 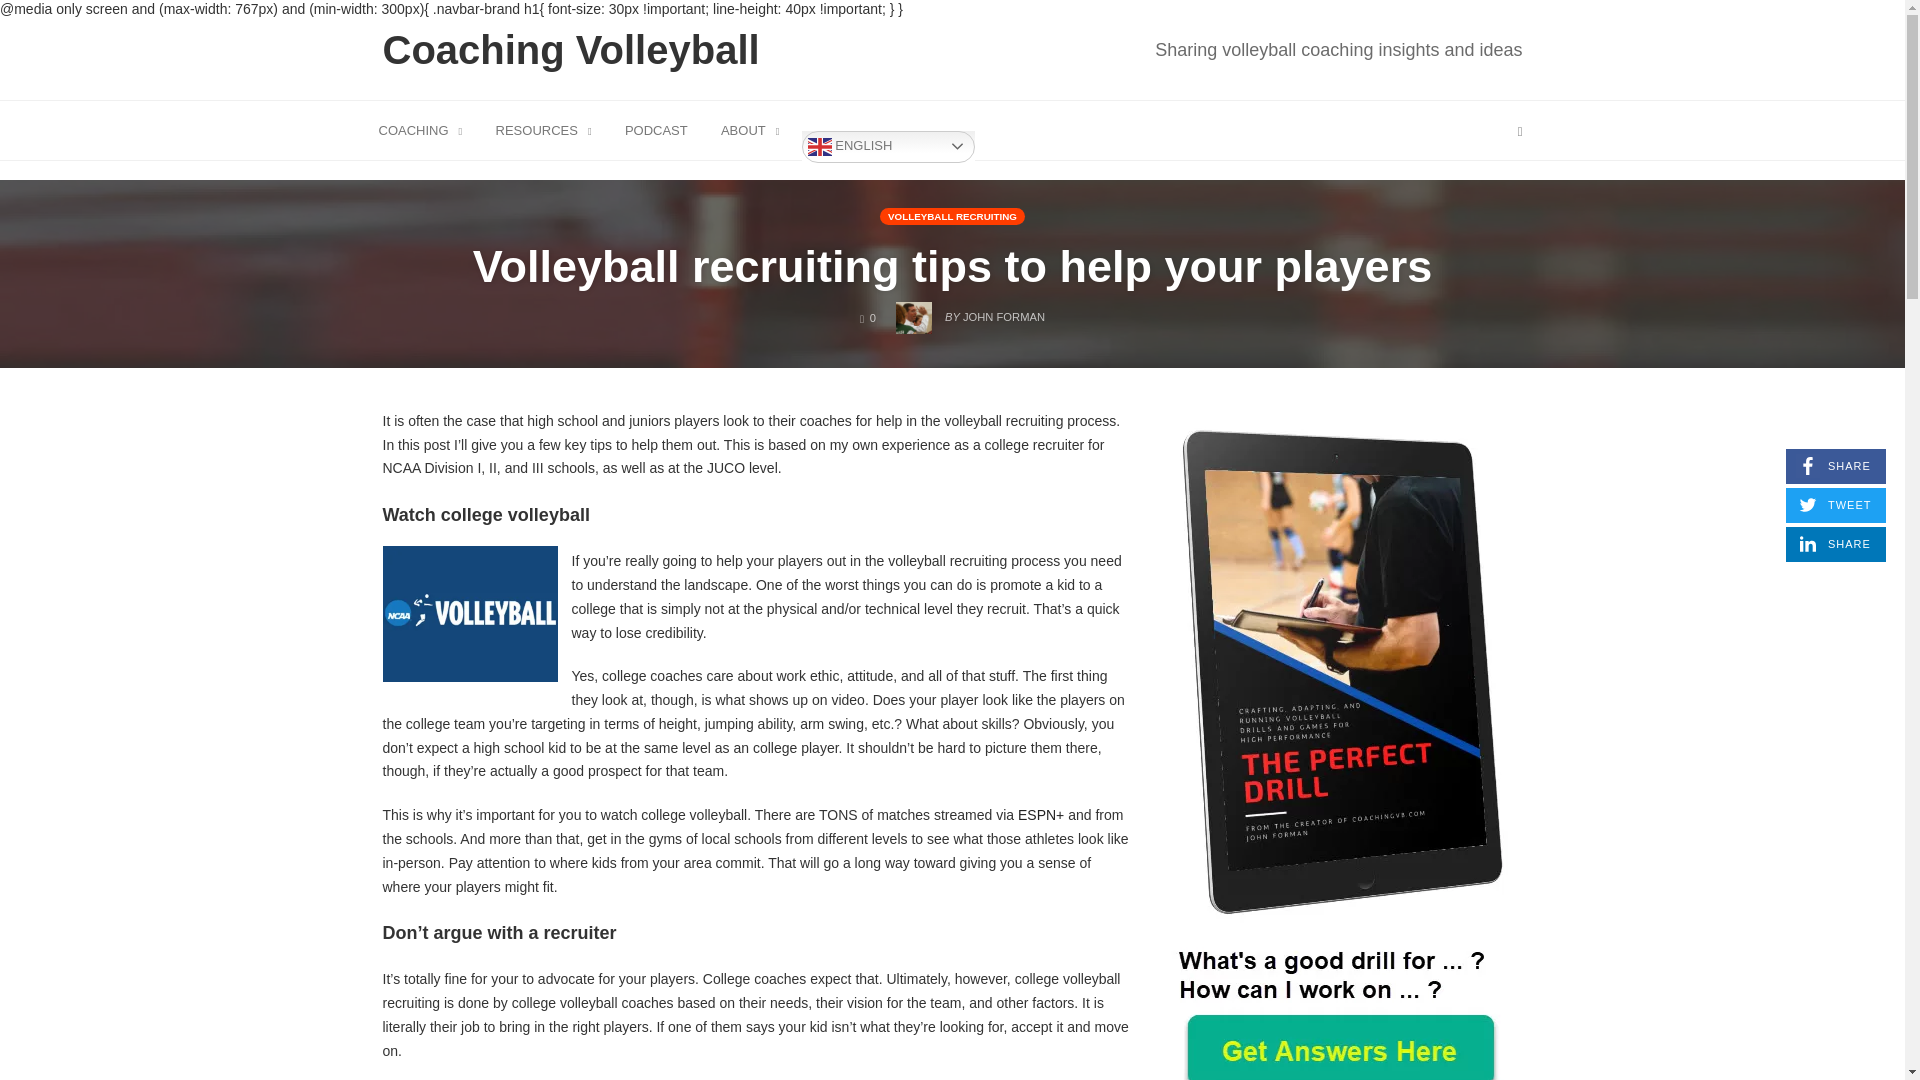 I want to click on About Coaching Volleyball, so click(x=572, y=50).